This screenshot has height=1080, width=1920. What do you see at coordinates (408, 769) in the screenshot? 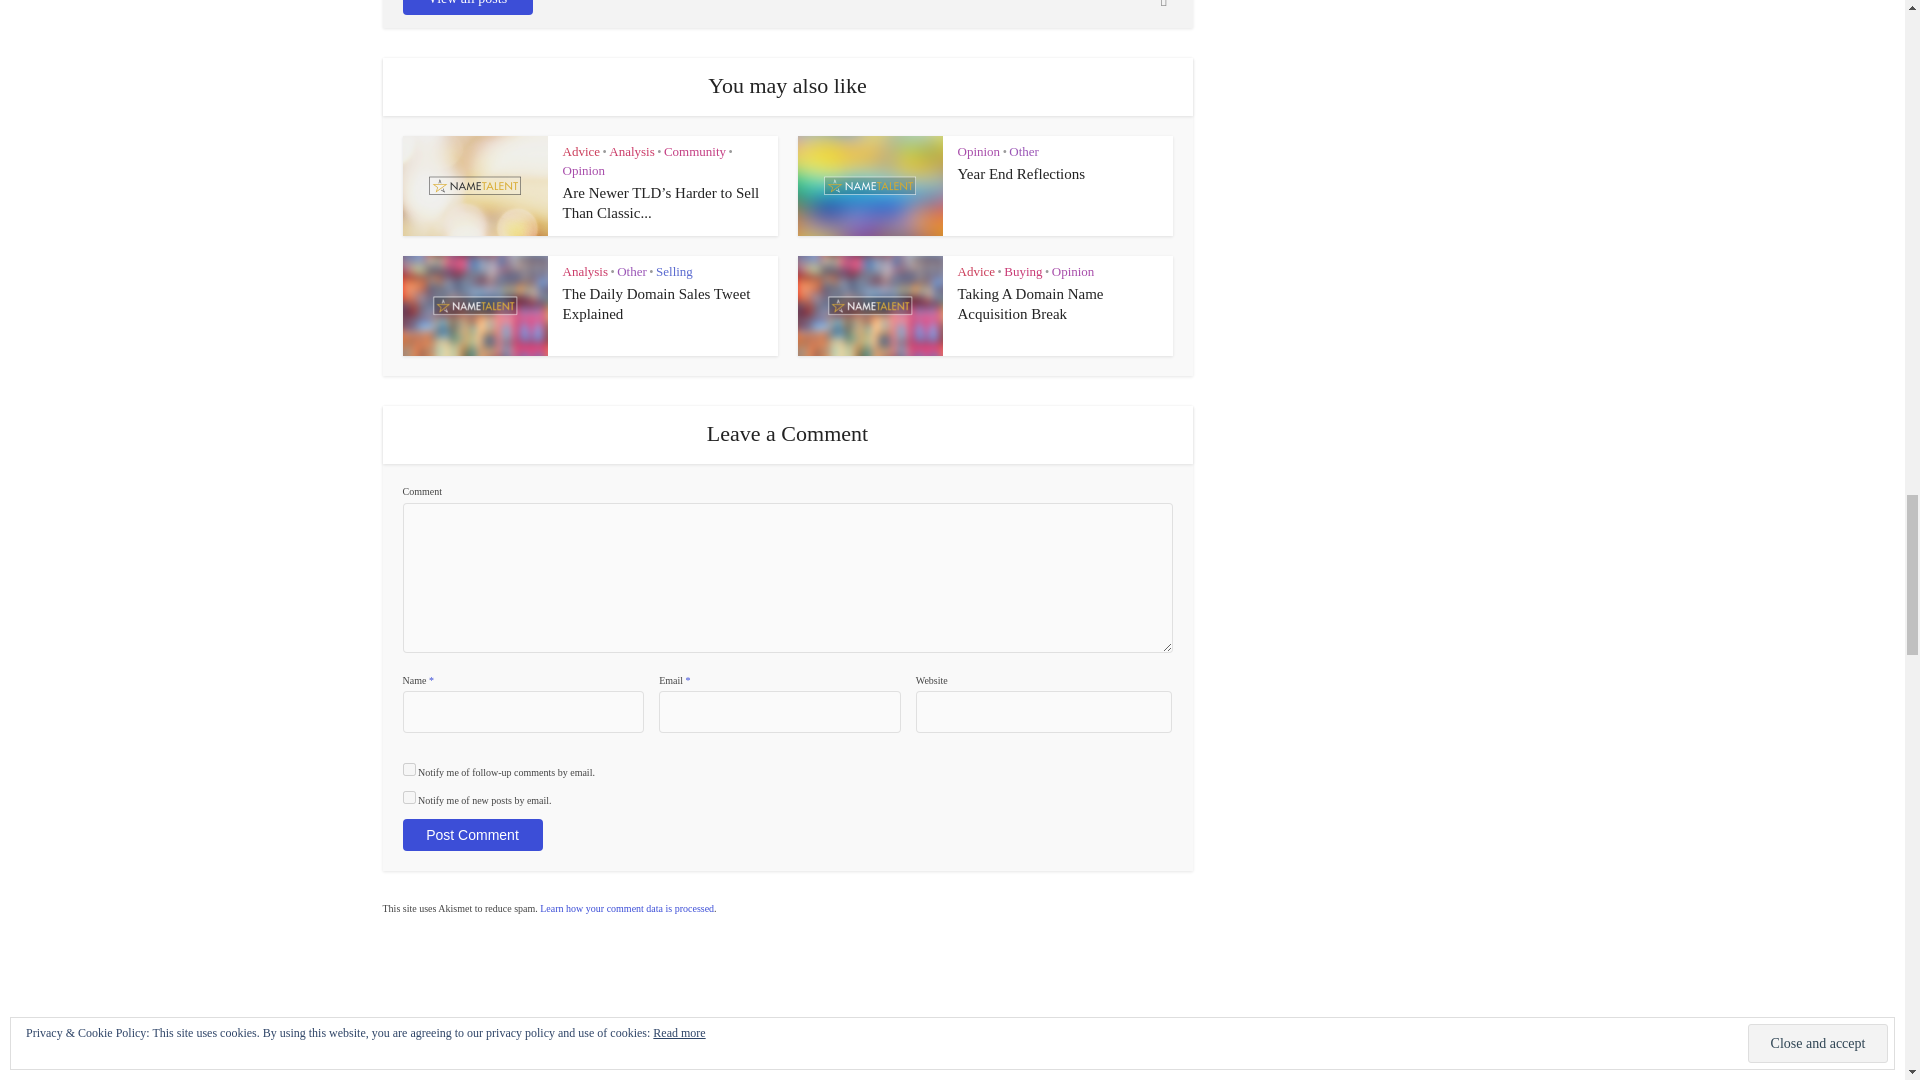
I see `subscribe` at bounding box center [408, 769].